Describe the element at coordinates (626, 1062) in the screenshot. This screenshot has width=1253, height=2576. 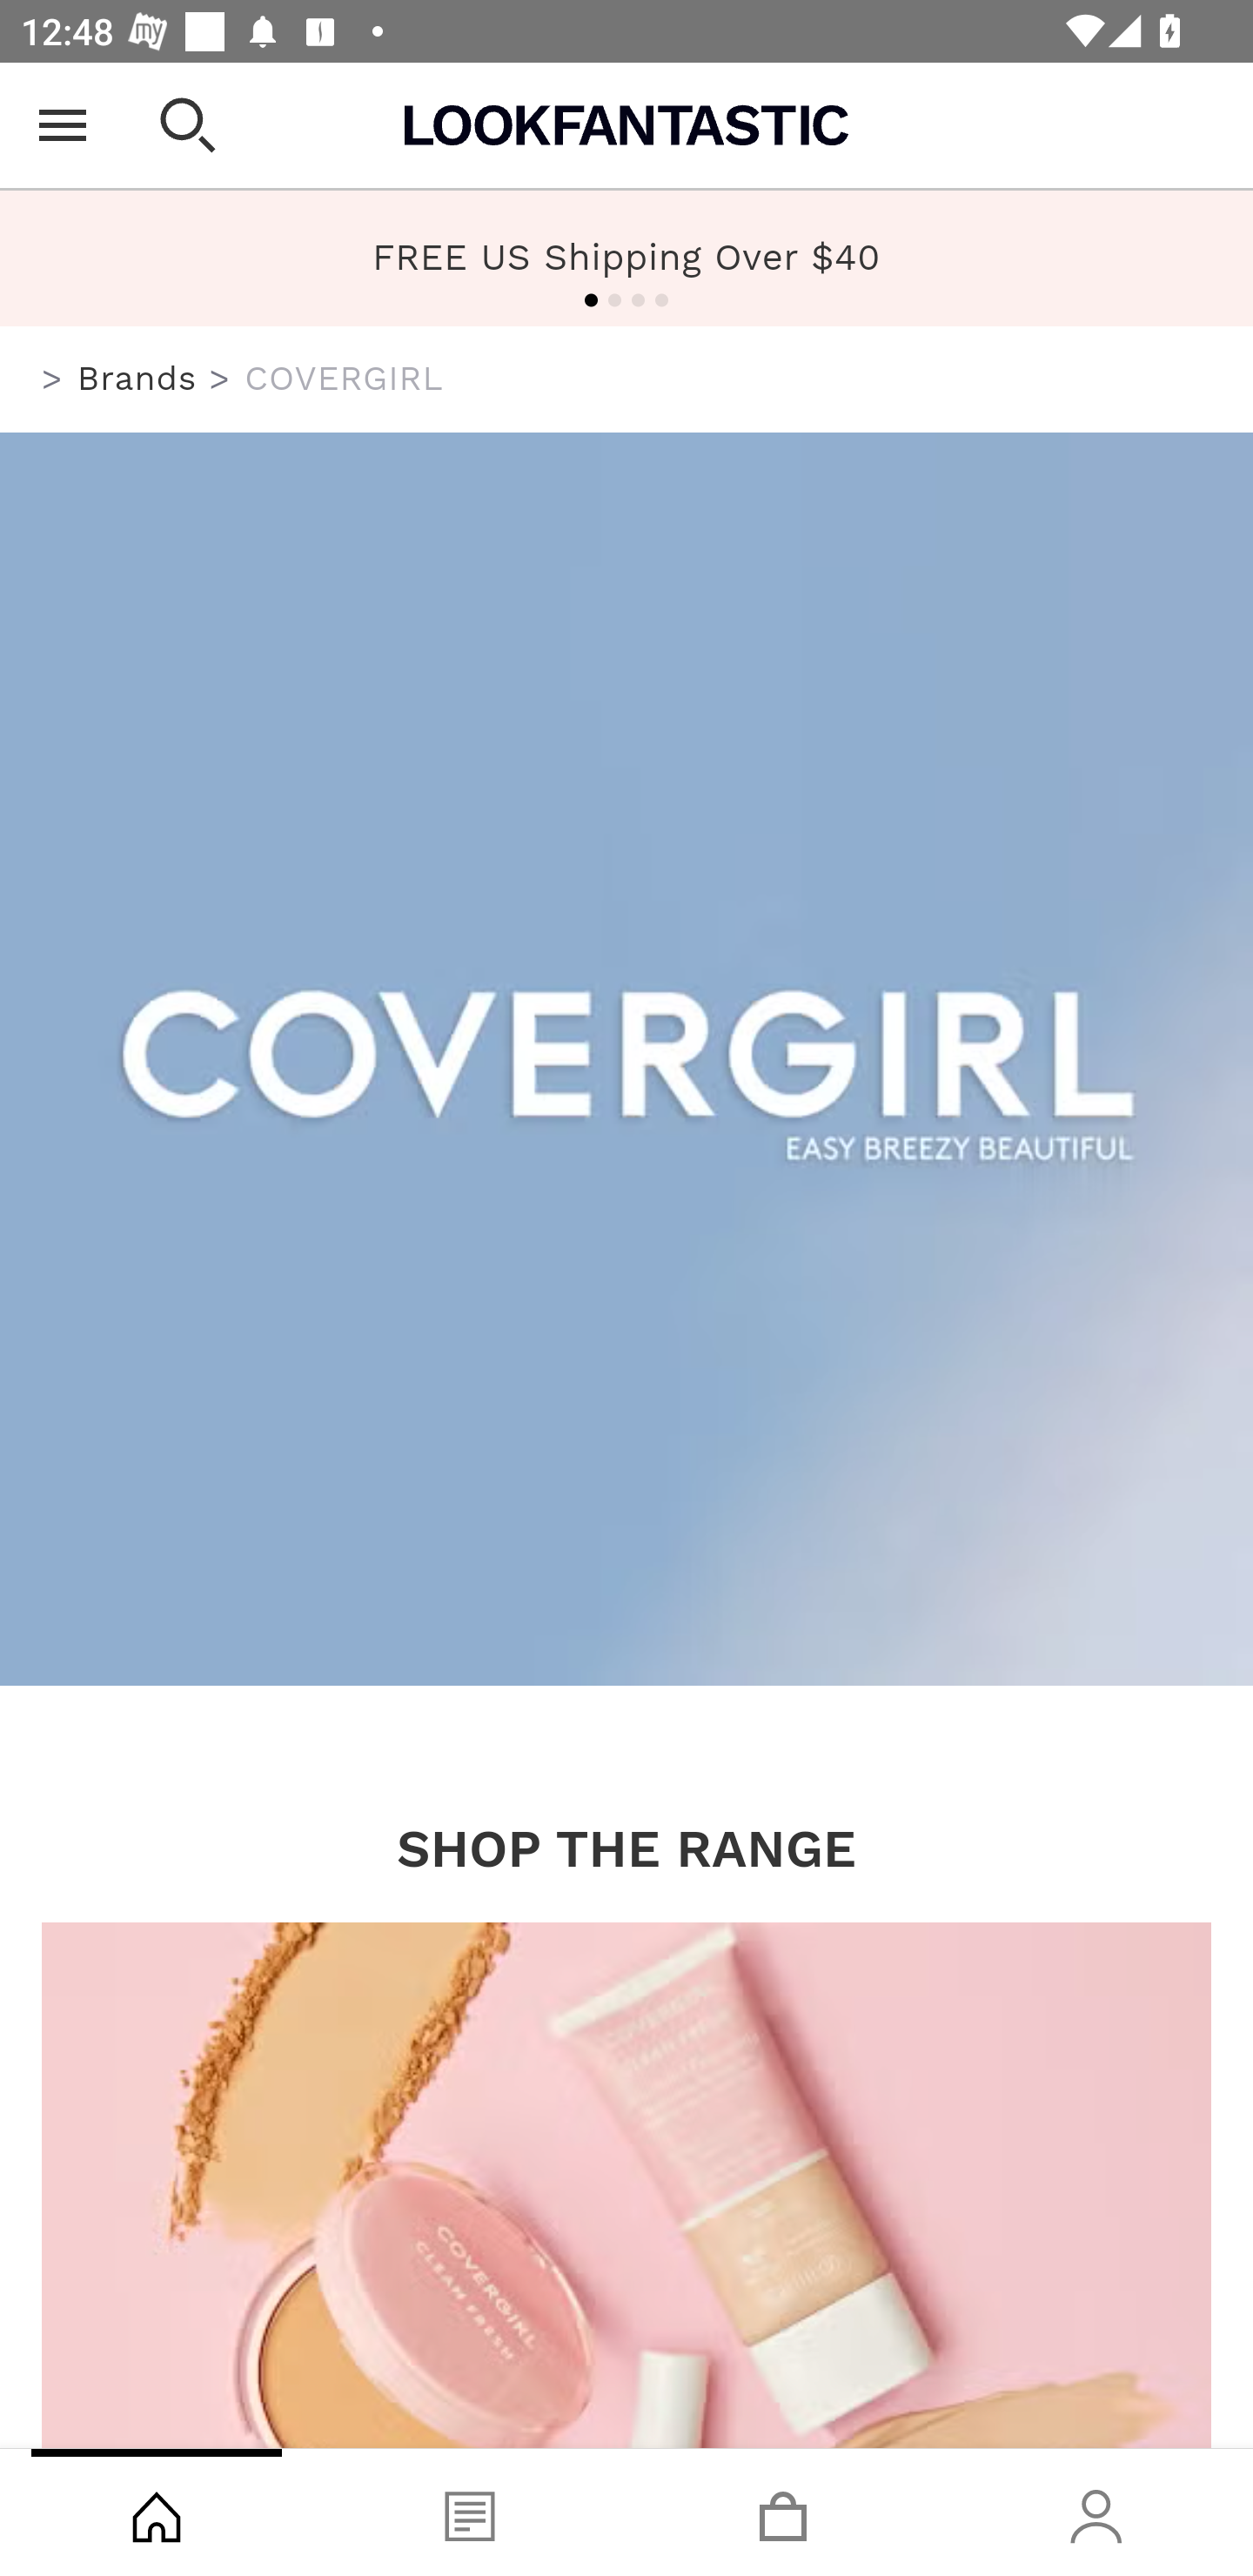
I see `Covergirl` at that location.